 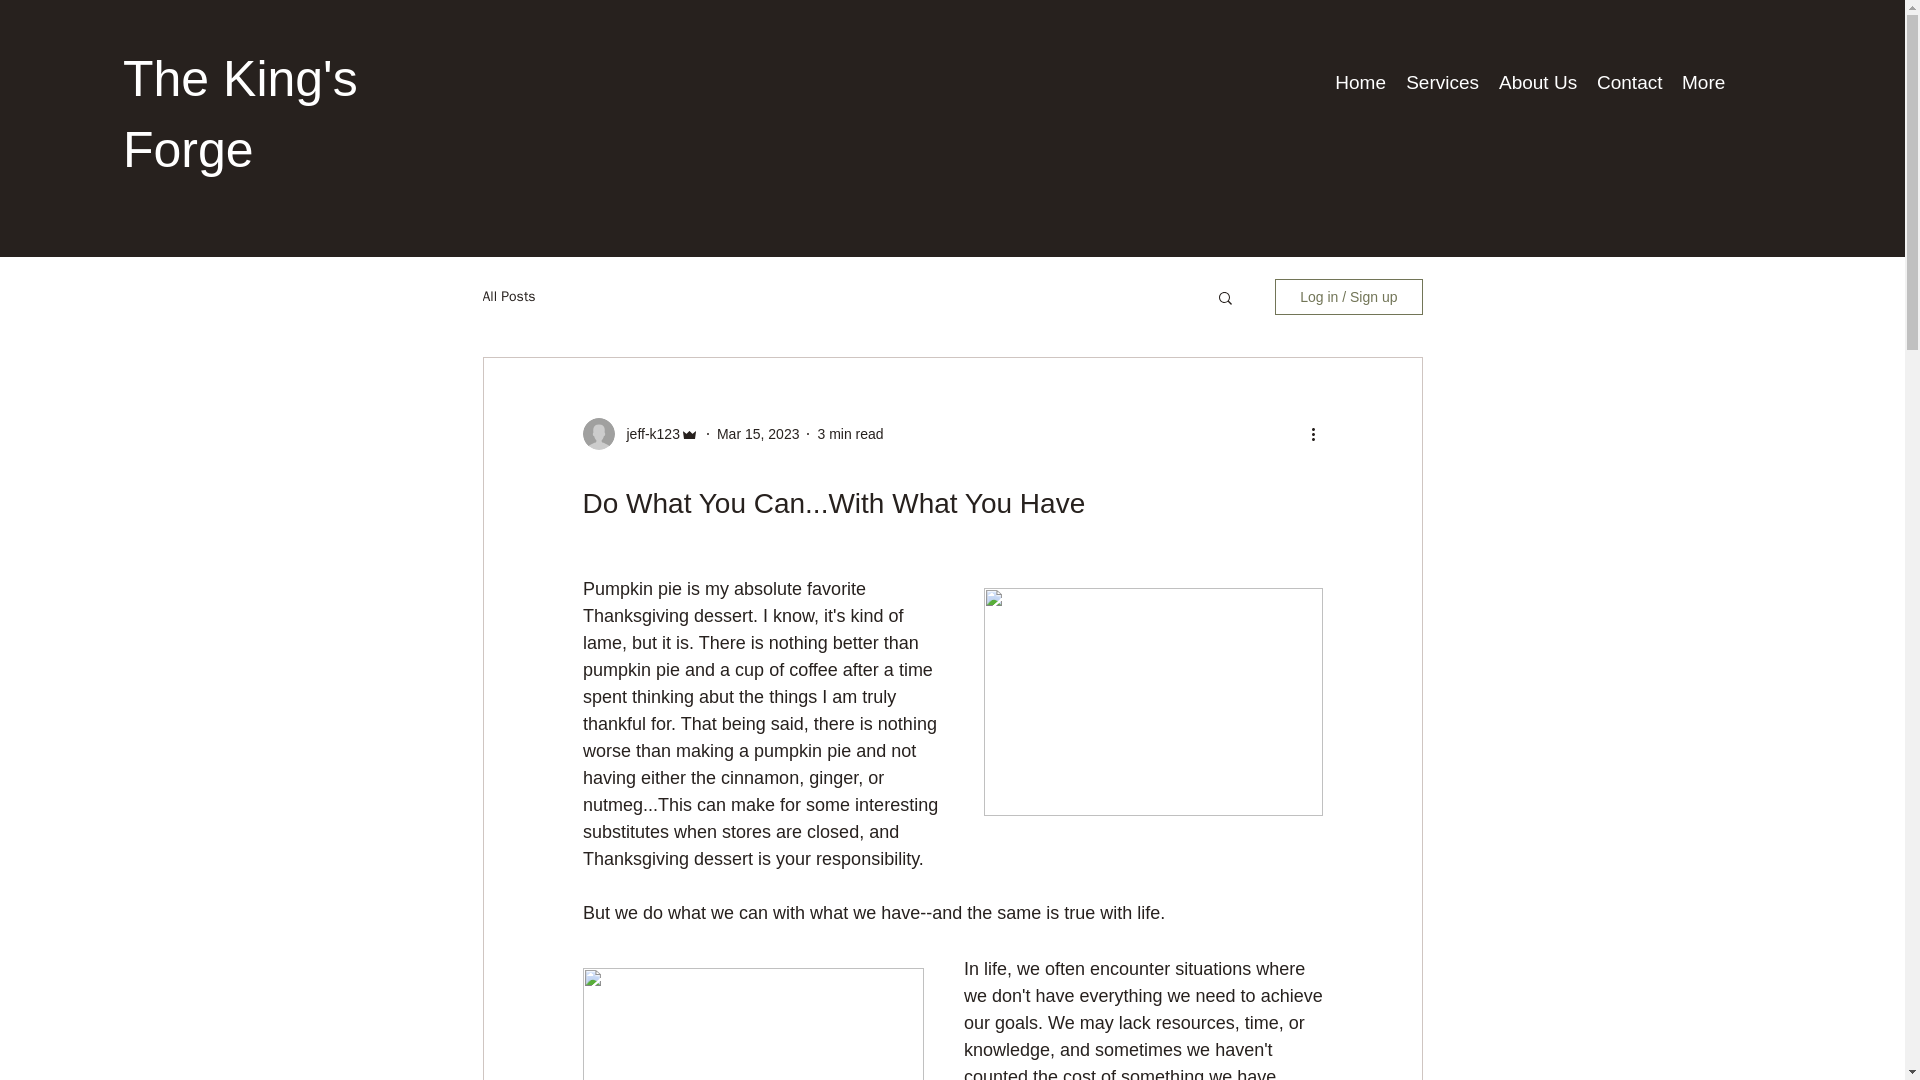 What do you see at coordinates (646, 434) in the screenshot?
I see `jeff-k123` at bounding box center [646, 434].